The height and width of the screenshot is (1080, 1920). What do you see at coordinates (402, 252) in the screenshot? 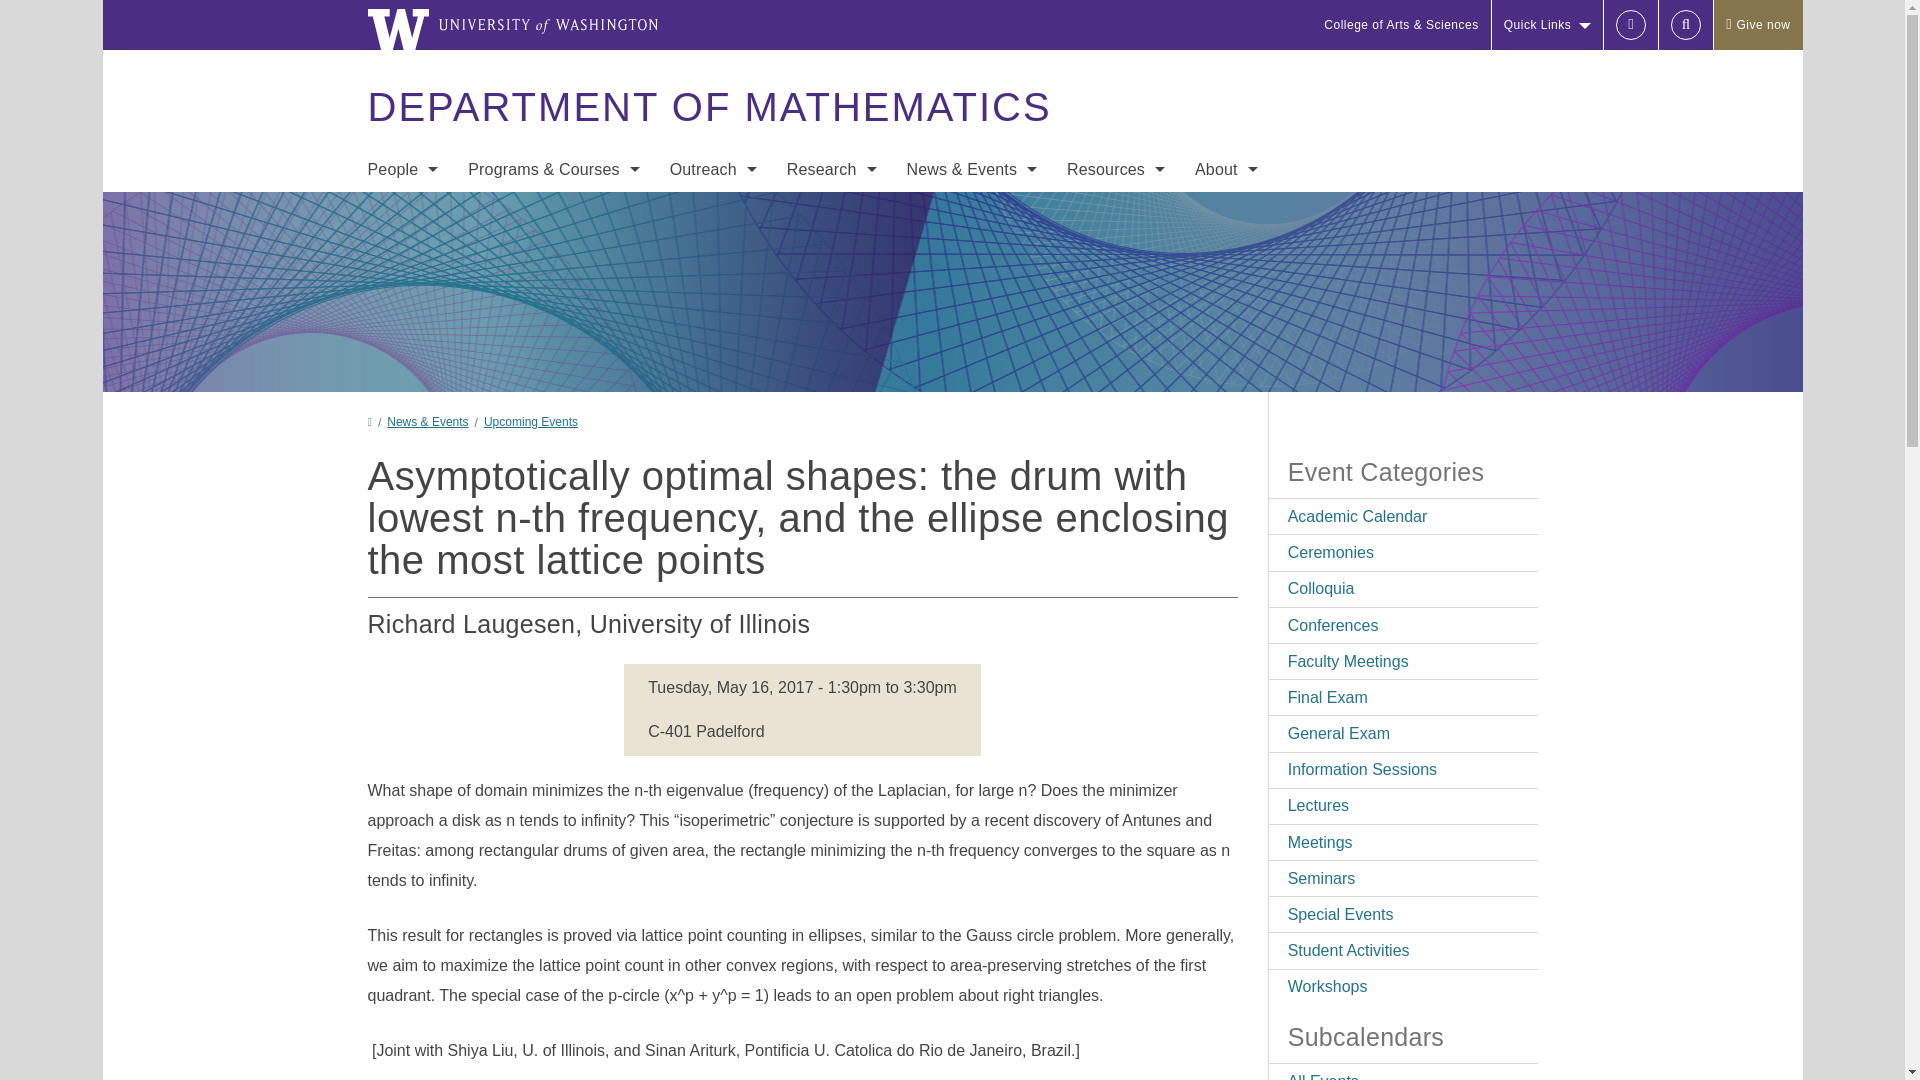
I see `Faculty` at bounding box center [402, 252].